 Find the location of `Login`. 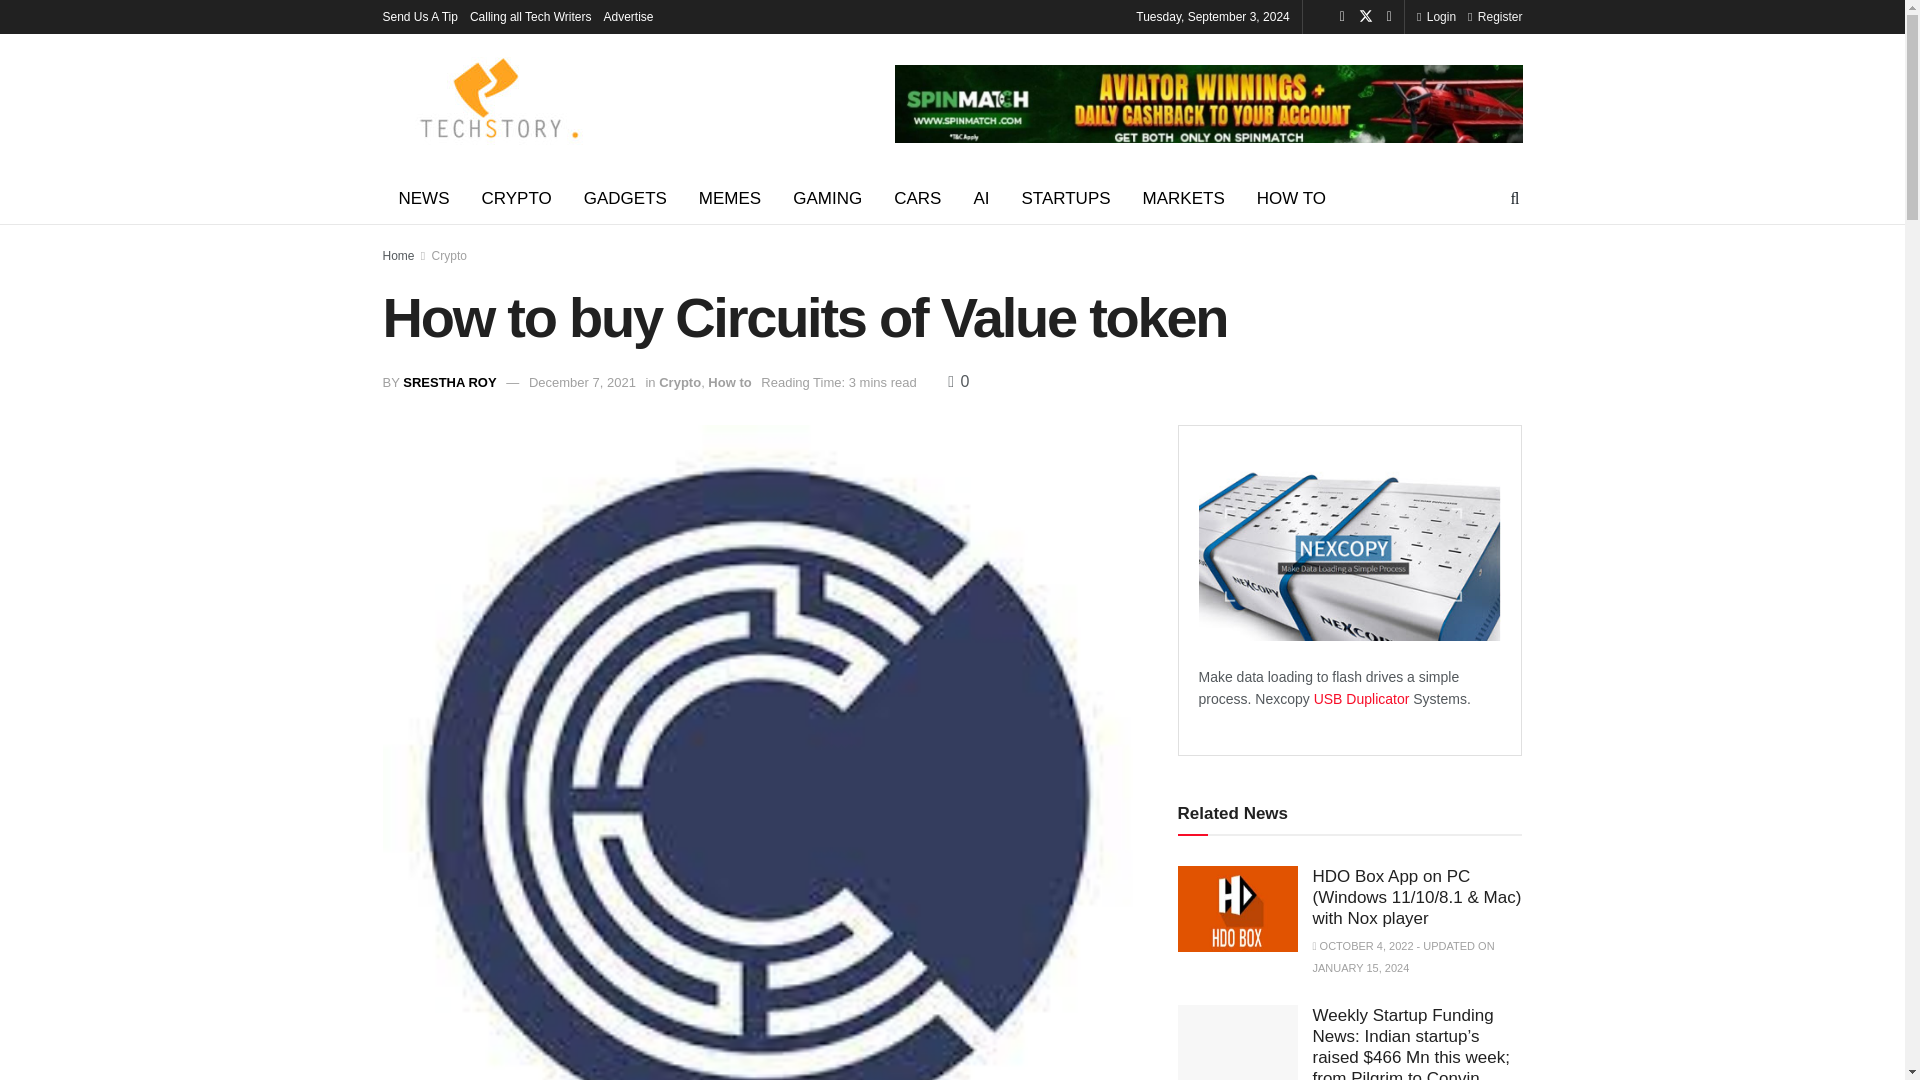

Login is located at coordinates (1436, 16).